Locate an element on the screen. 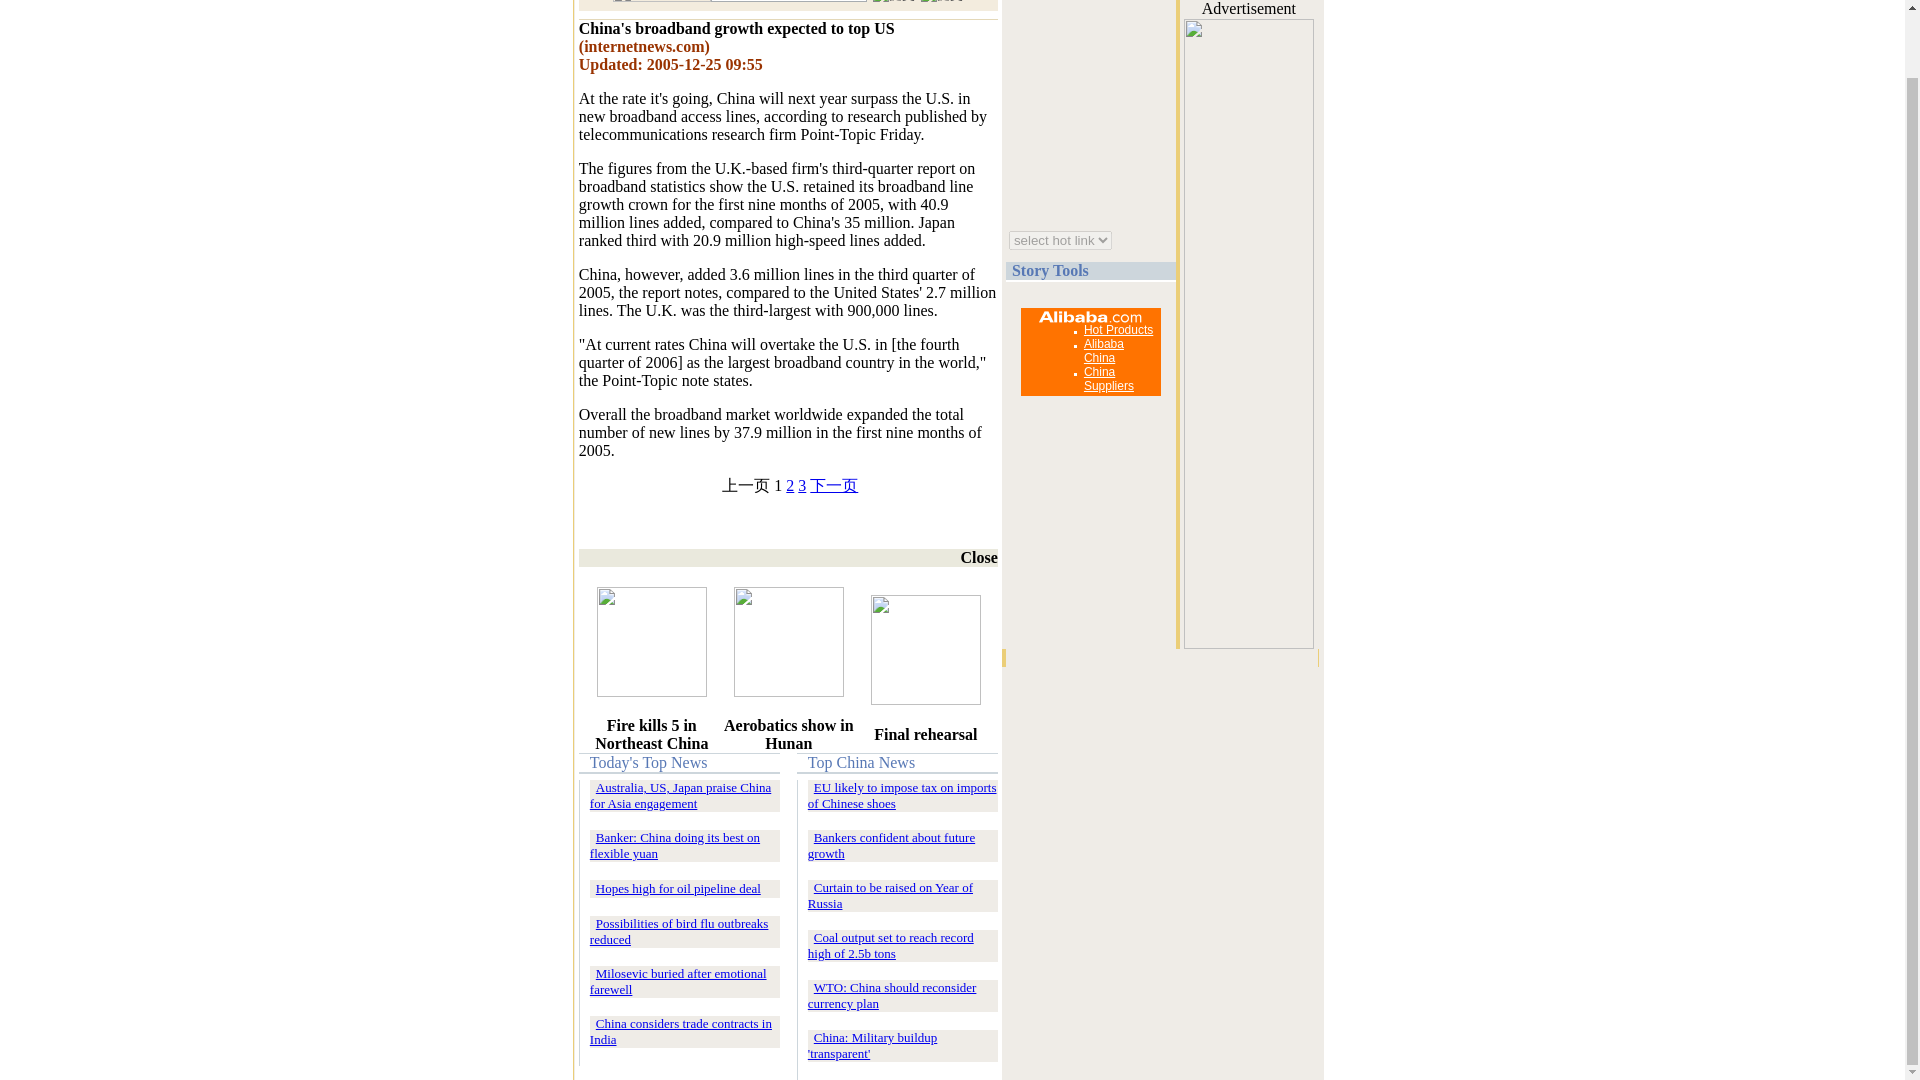 The height and width of the screenshot is (1080, 1920). China considers trade contracts in India is located at coordinates (680, 1031).